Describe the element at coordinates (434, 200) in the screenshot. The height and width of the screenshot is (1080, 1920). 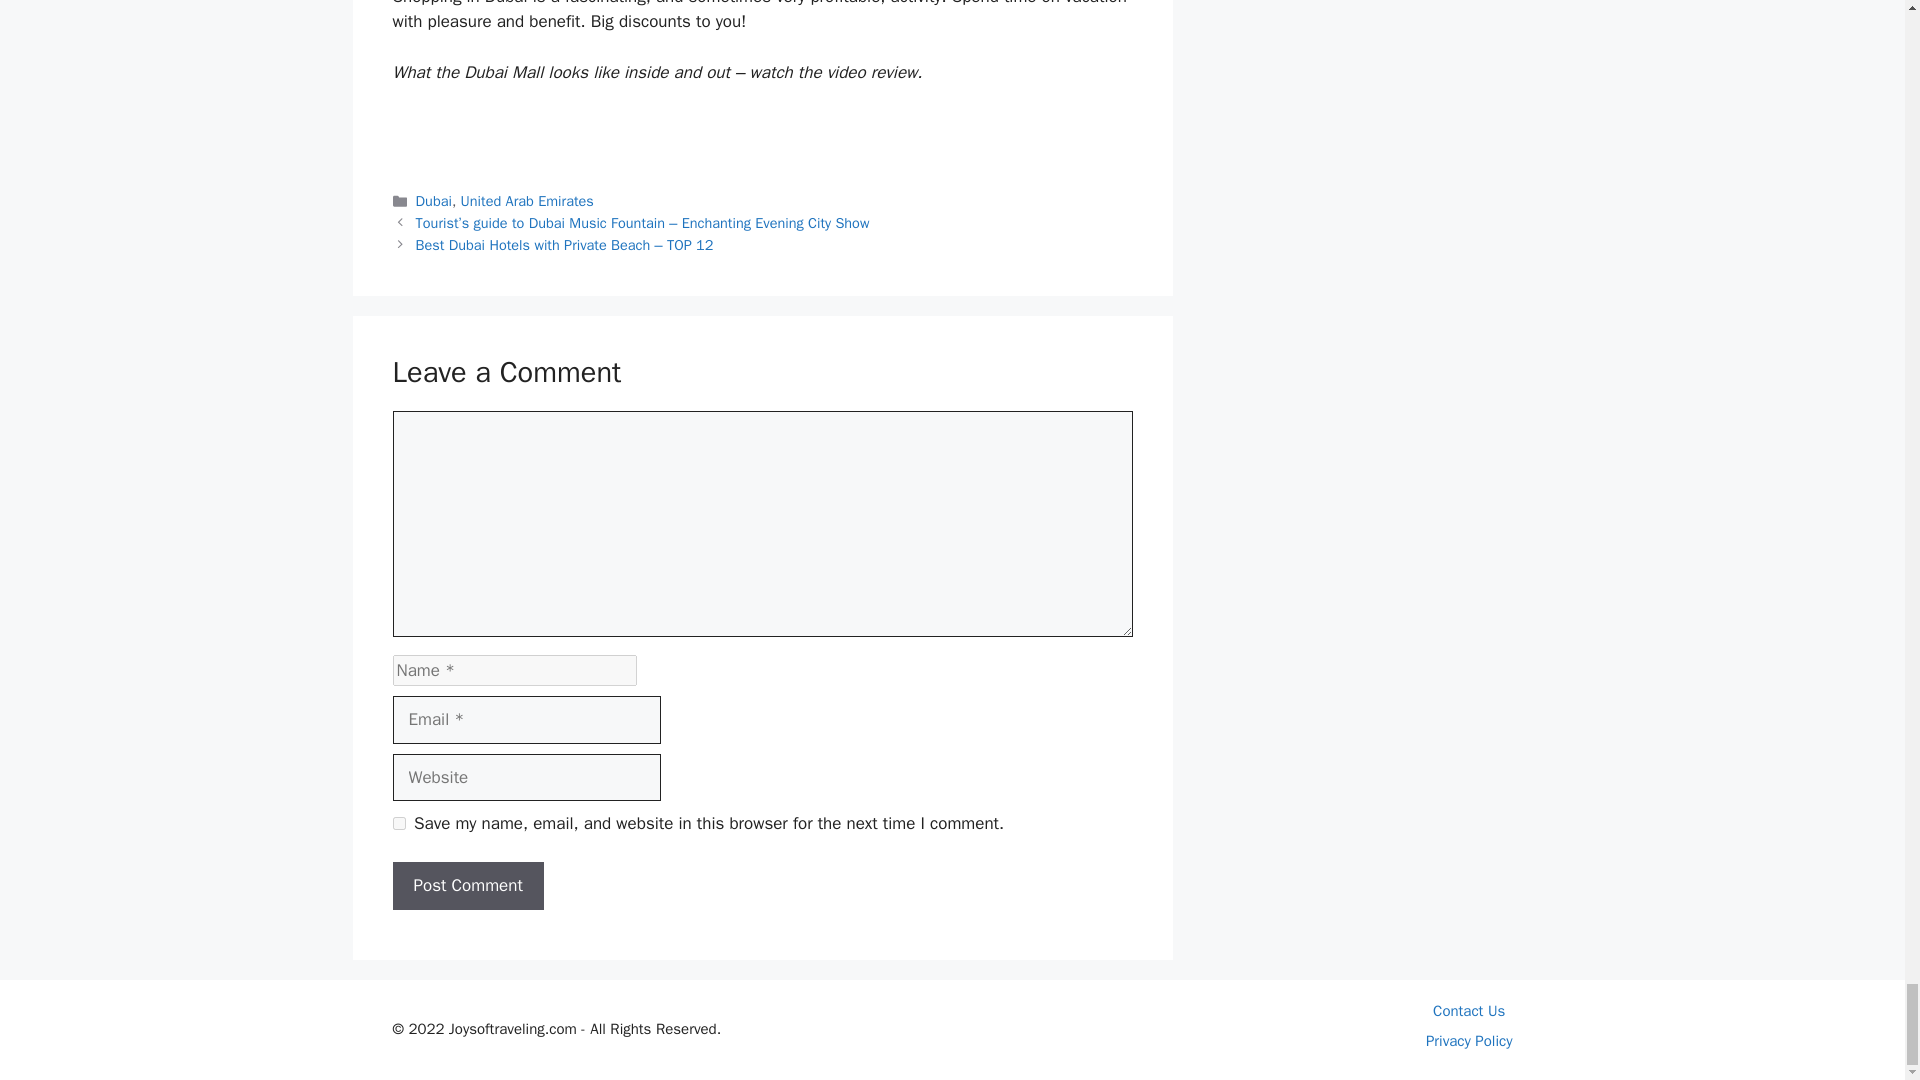
I see `Dubai` at that location.